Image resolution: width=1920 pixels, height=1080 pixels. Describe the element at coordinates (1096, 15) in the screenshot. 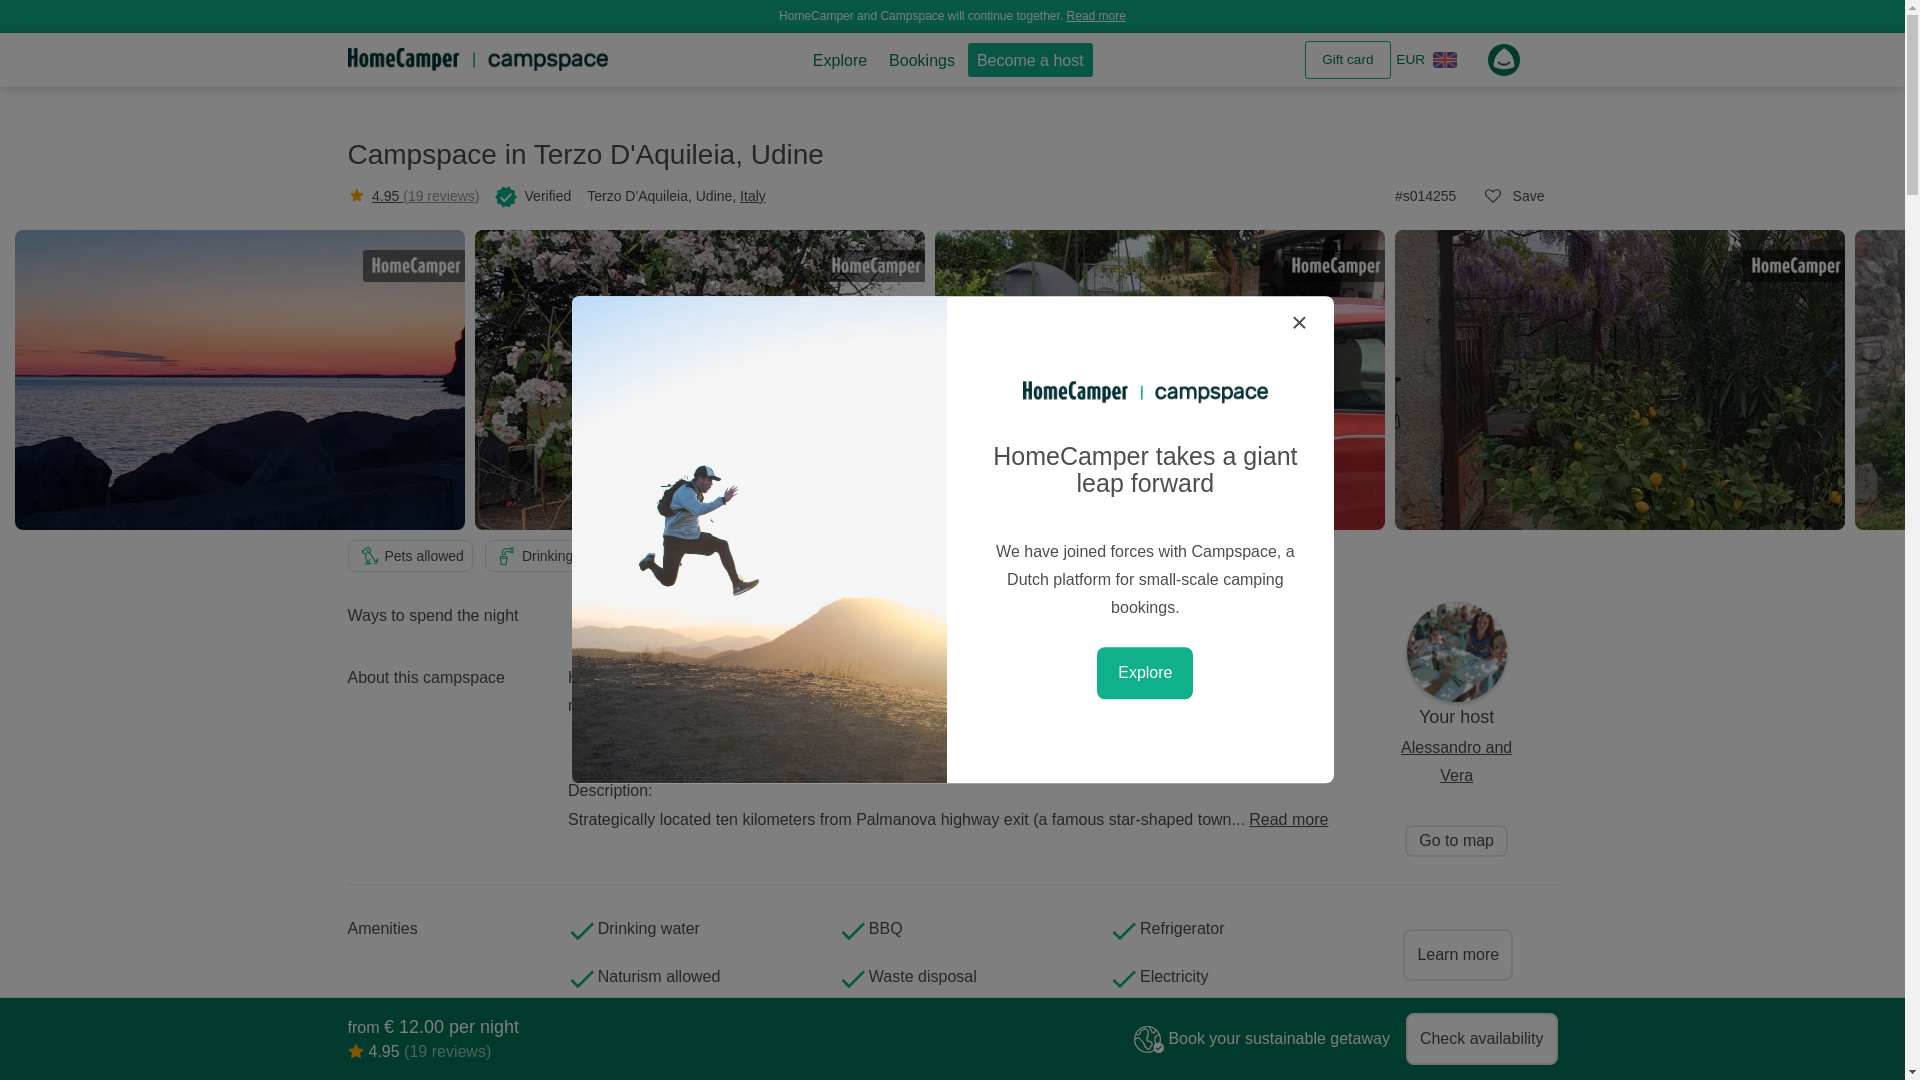

I see `Read more` at that location.